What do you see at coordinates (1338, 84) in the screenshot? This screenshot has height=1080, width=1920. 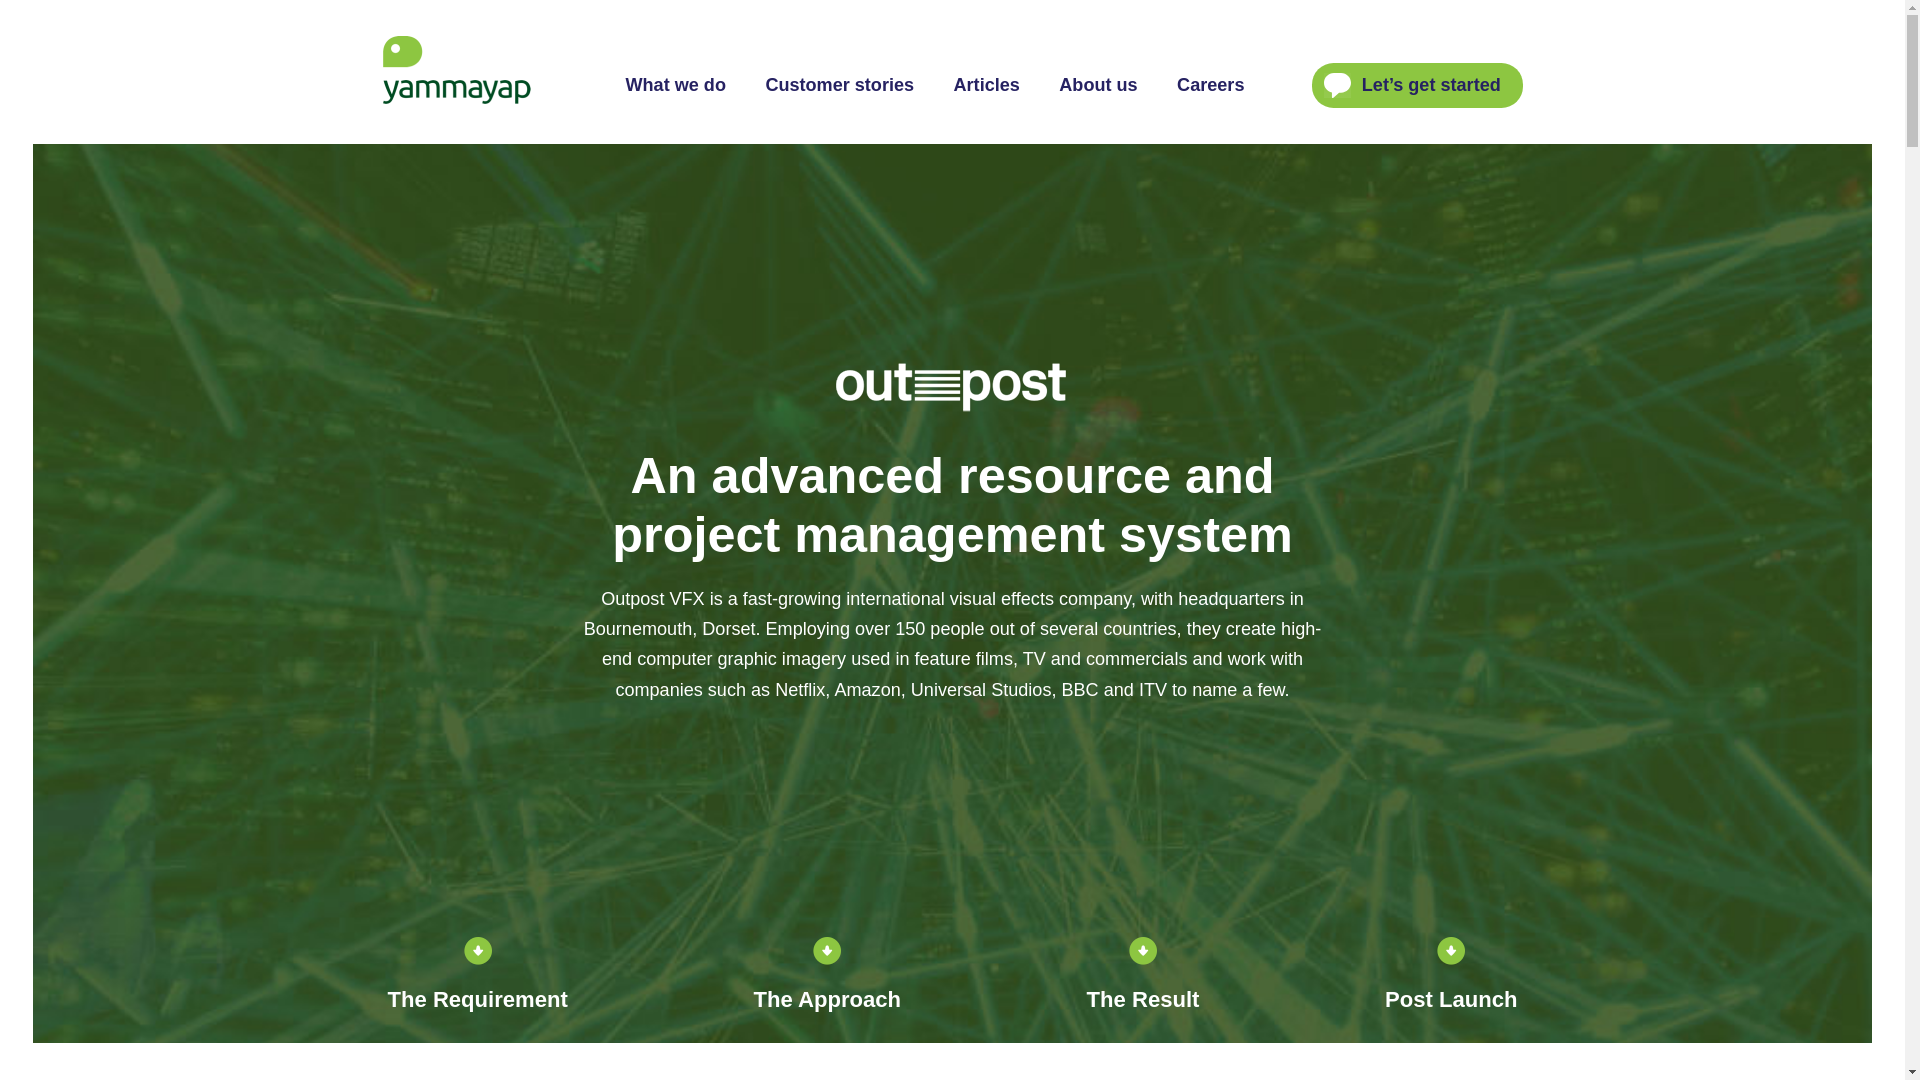 I see `Path` at bounding box center [1338, 84].